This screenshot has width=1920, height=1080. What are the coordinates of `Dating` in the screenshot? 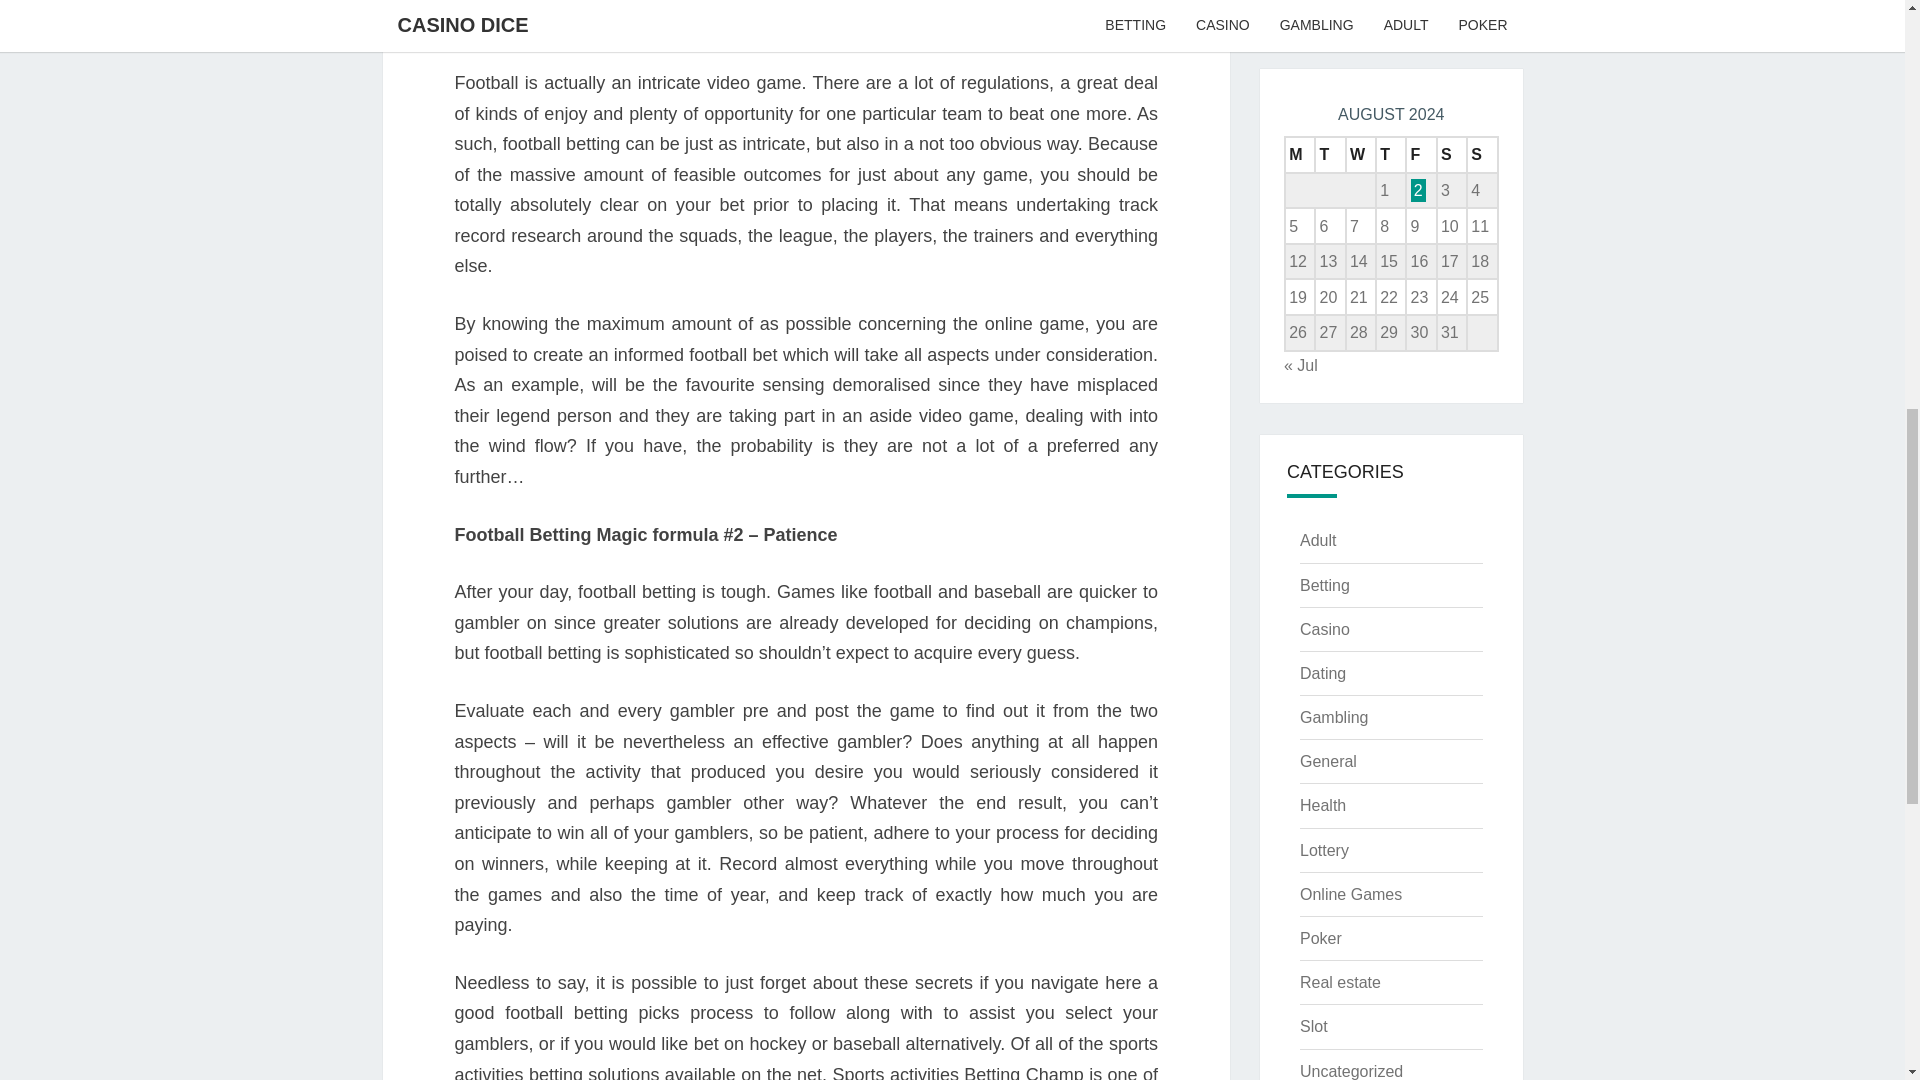 It's located at (1322, 673).